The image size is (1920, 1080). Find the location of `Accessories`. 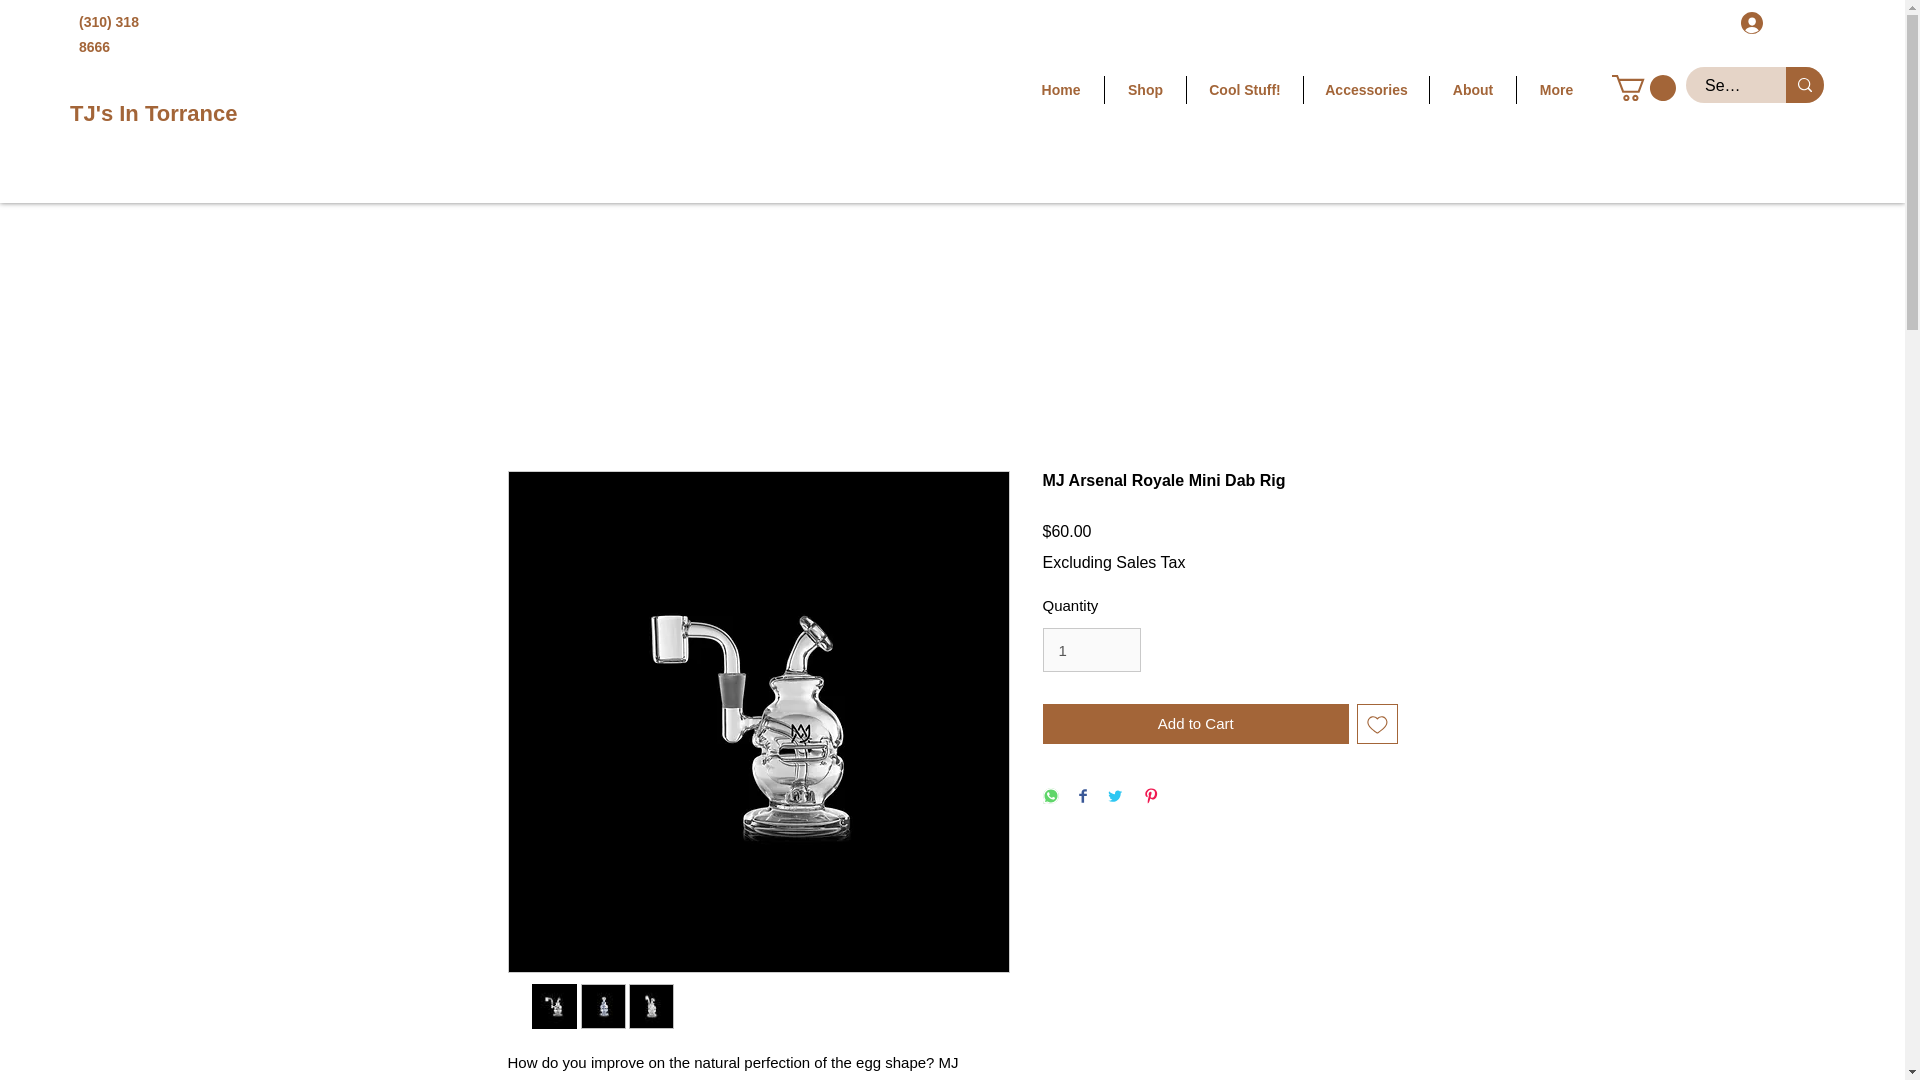

Accessories is located at coordinates (1366, 89).